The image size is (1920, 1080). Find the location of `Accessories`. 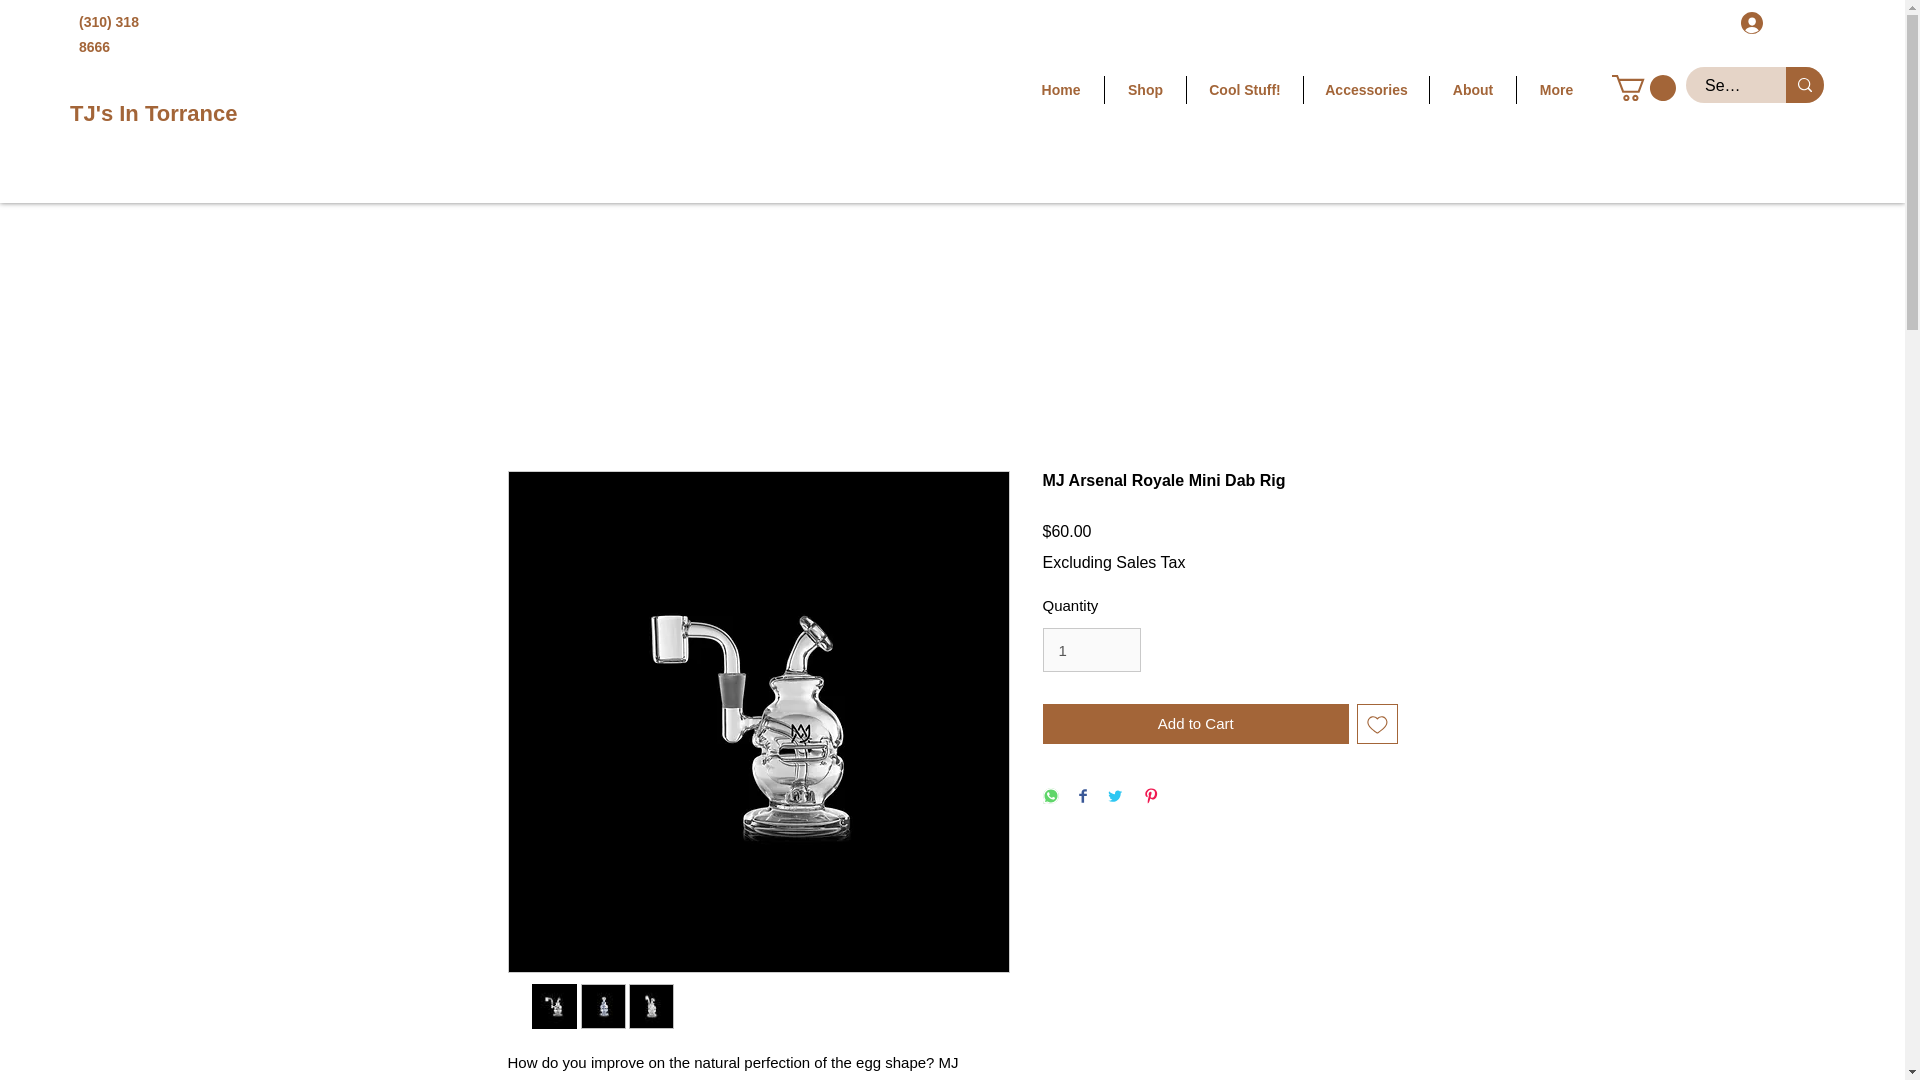

Accessories is located at coordinates (1366, 89).